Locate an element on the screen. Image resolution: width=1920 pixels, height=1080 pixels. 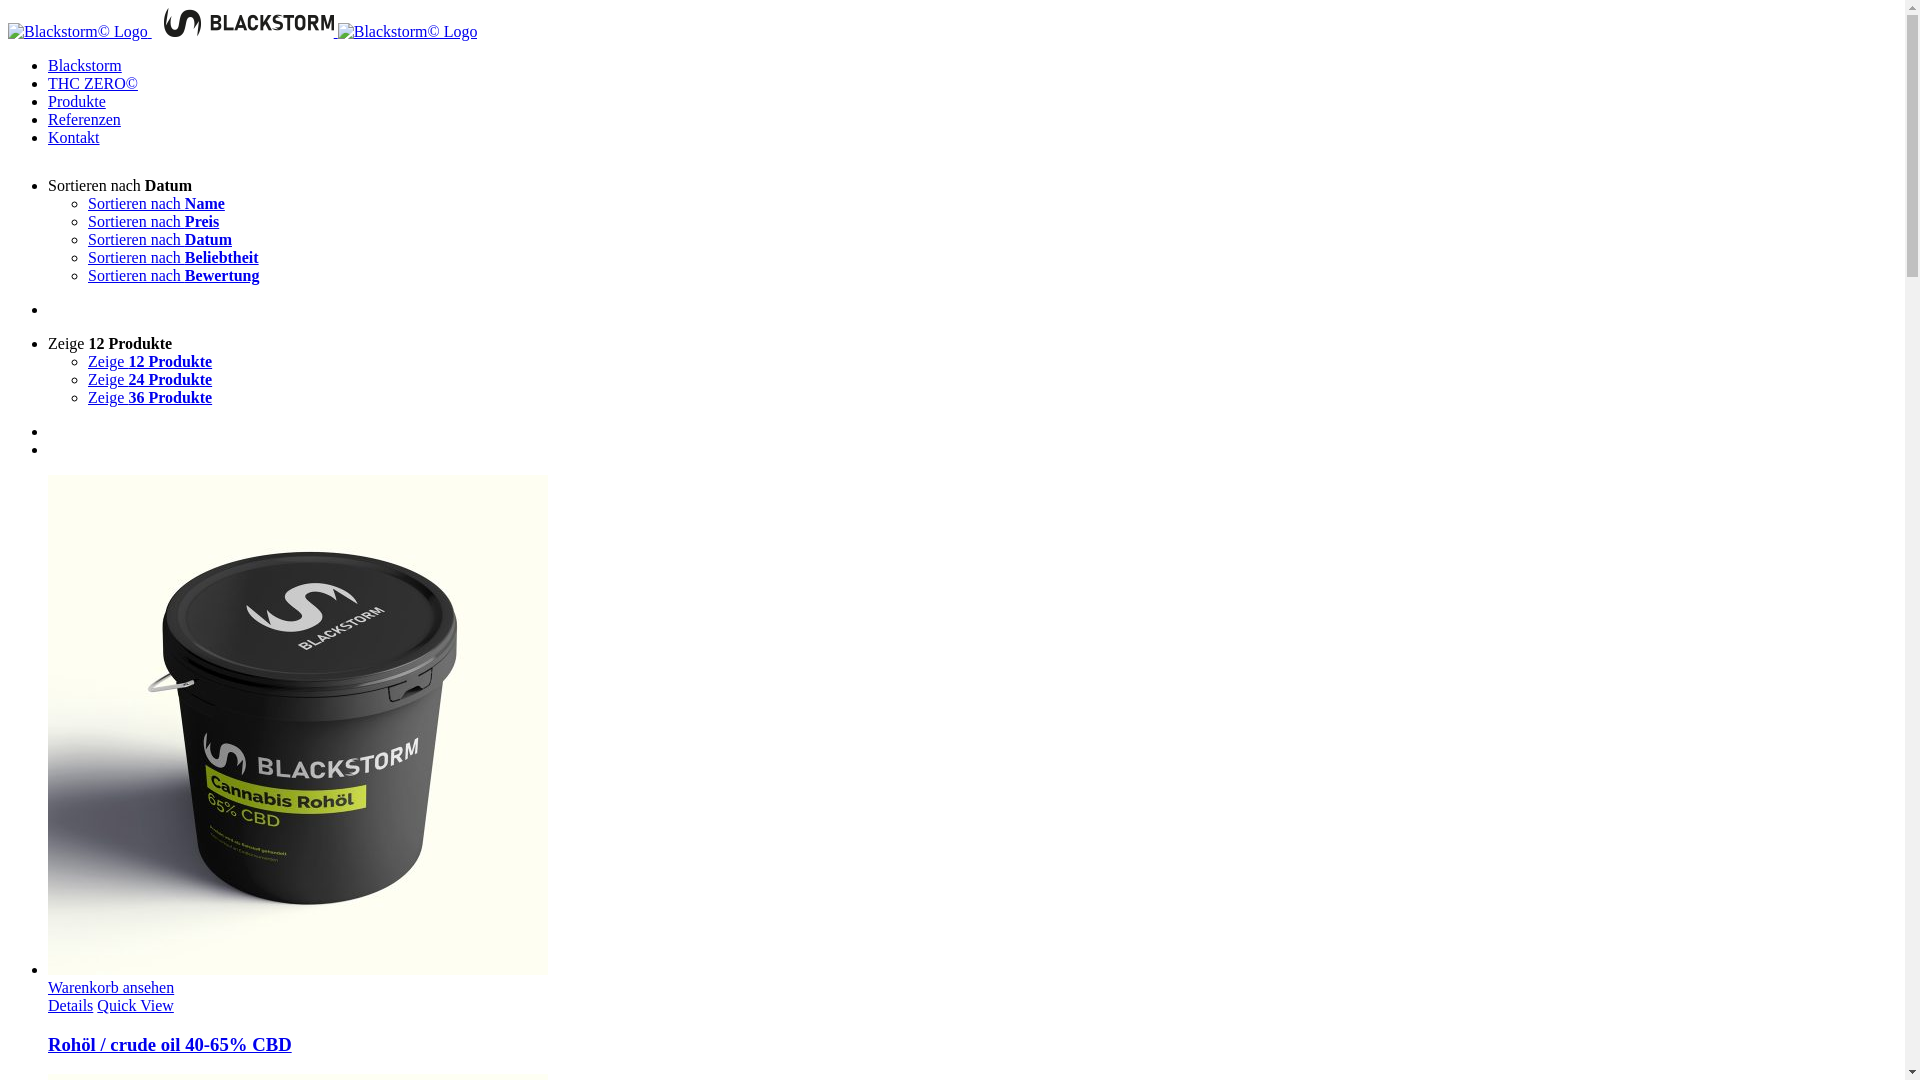
Warenkorb ansehen is located at coordinates (972, 988).